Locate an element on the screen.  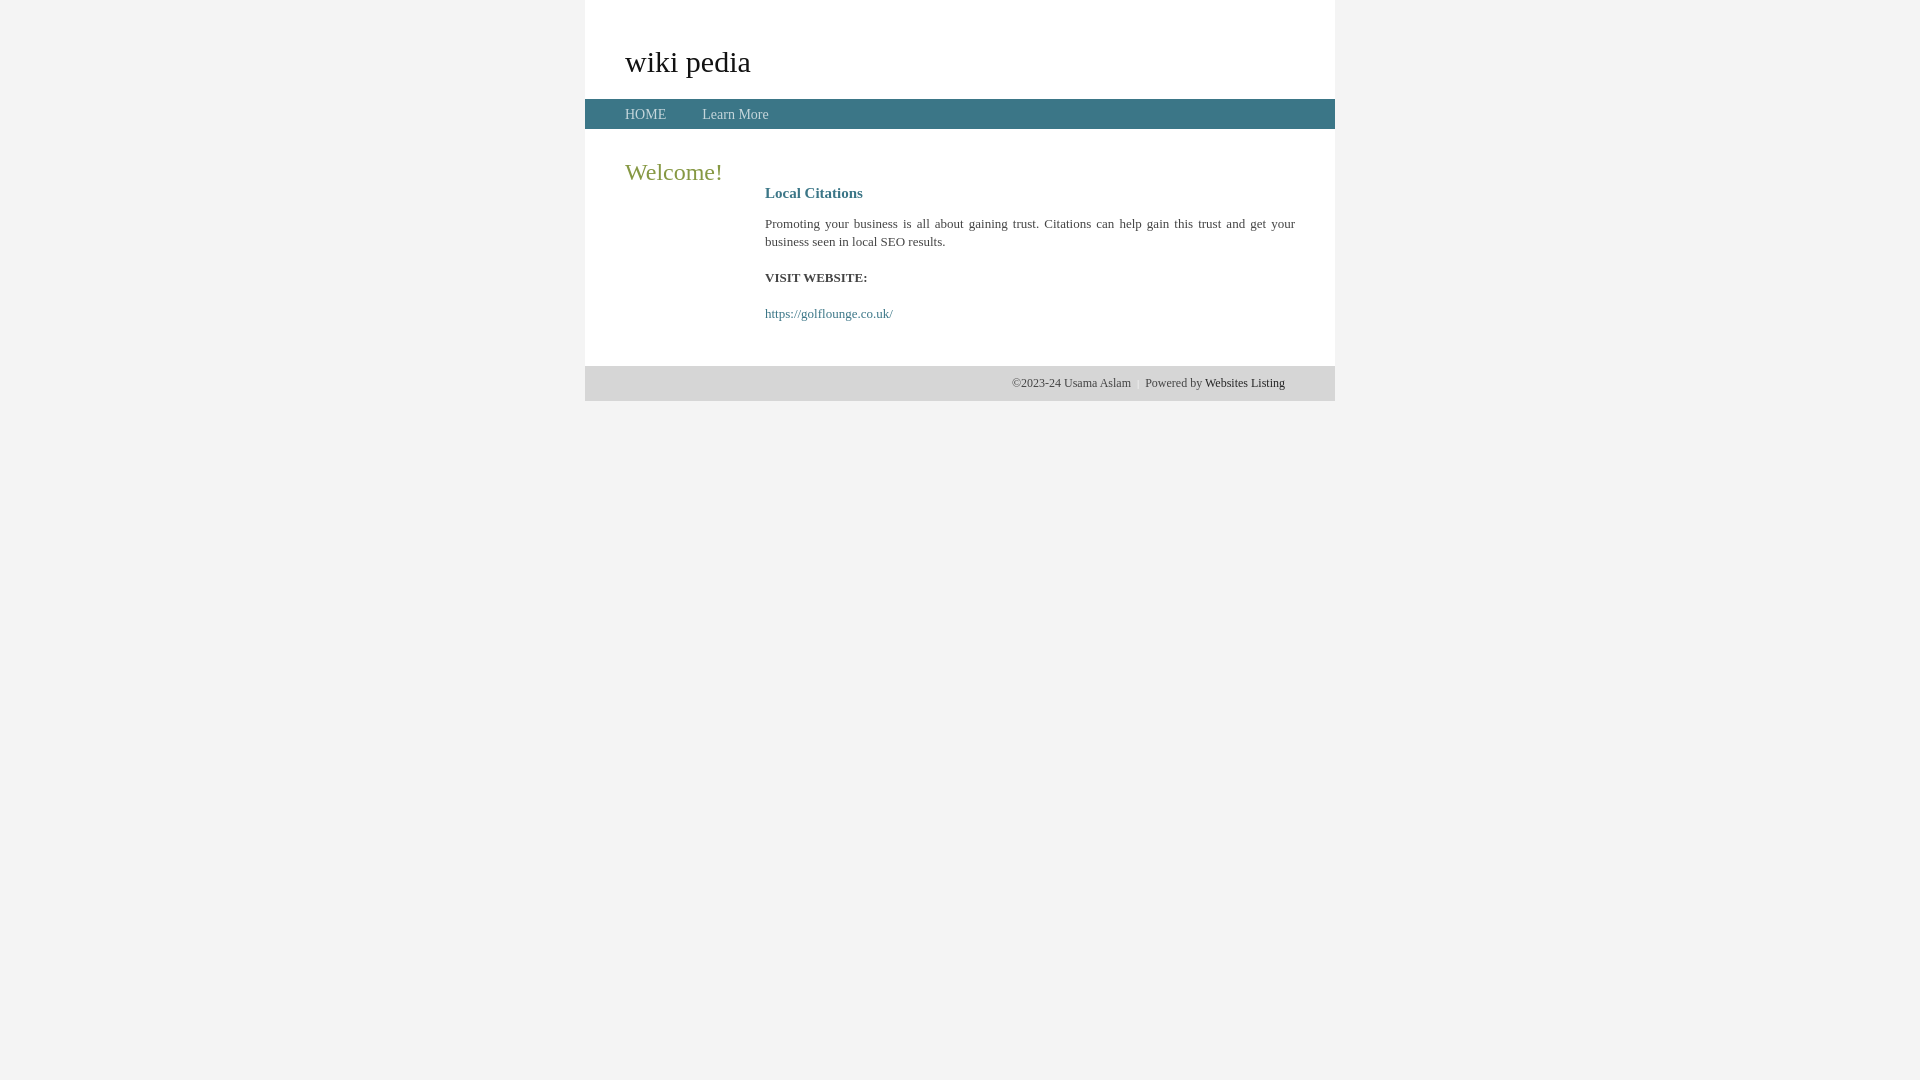
Websites Listing is located at coordinates (1245, 383).